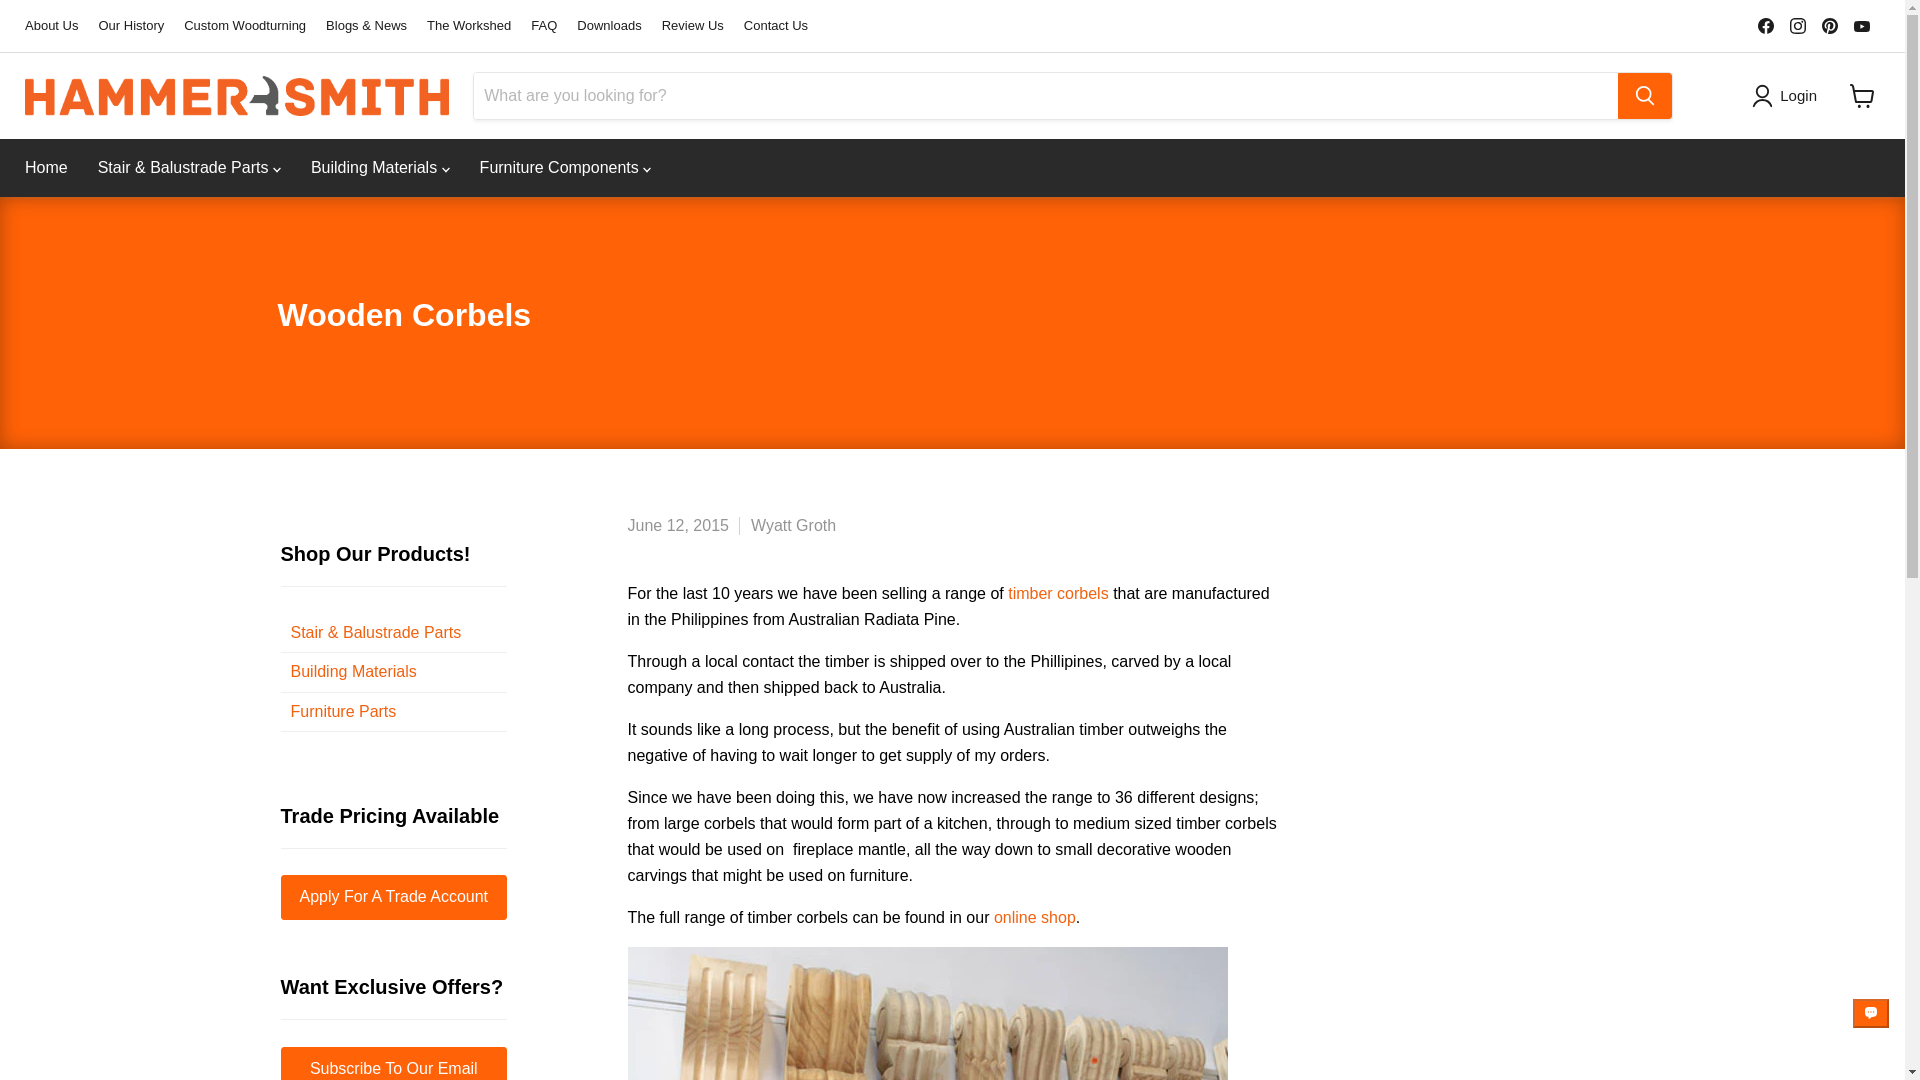  Describe the element at coordinates (1830, 25) in the screenshot. I see `Find us on Pinterest` at that location.